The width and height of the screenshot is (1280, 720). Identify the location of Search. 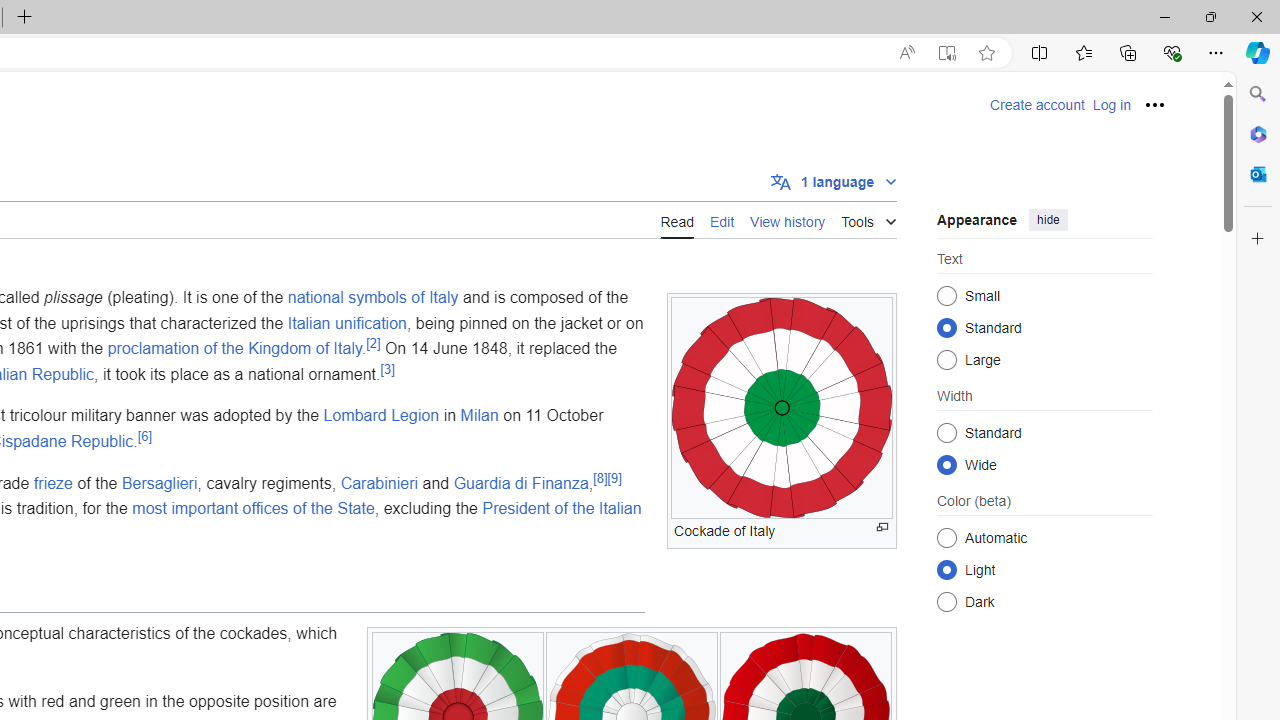
(1258, 94).